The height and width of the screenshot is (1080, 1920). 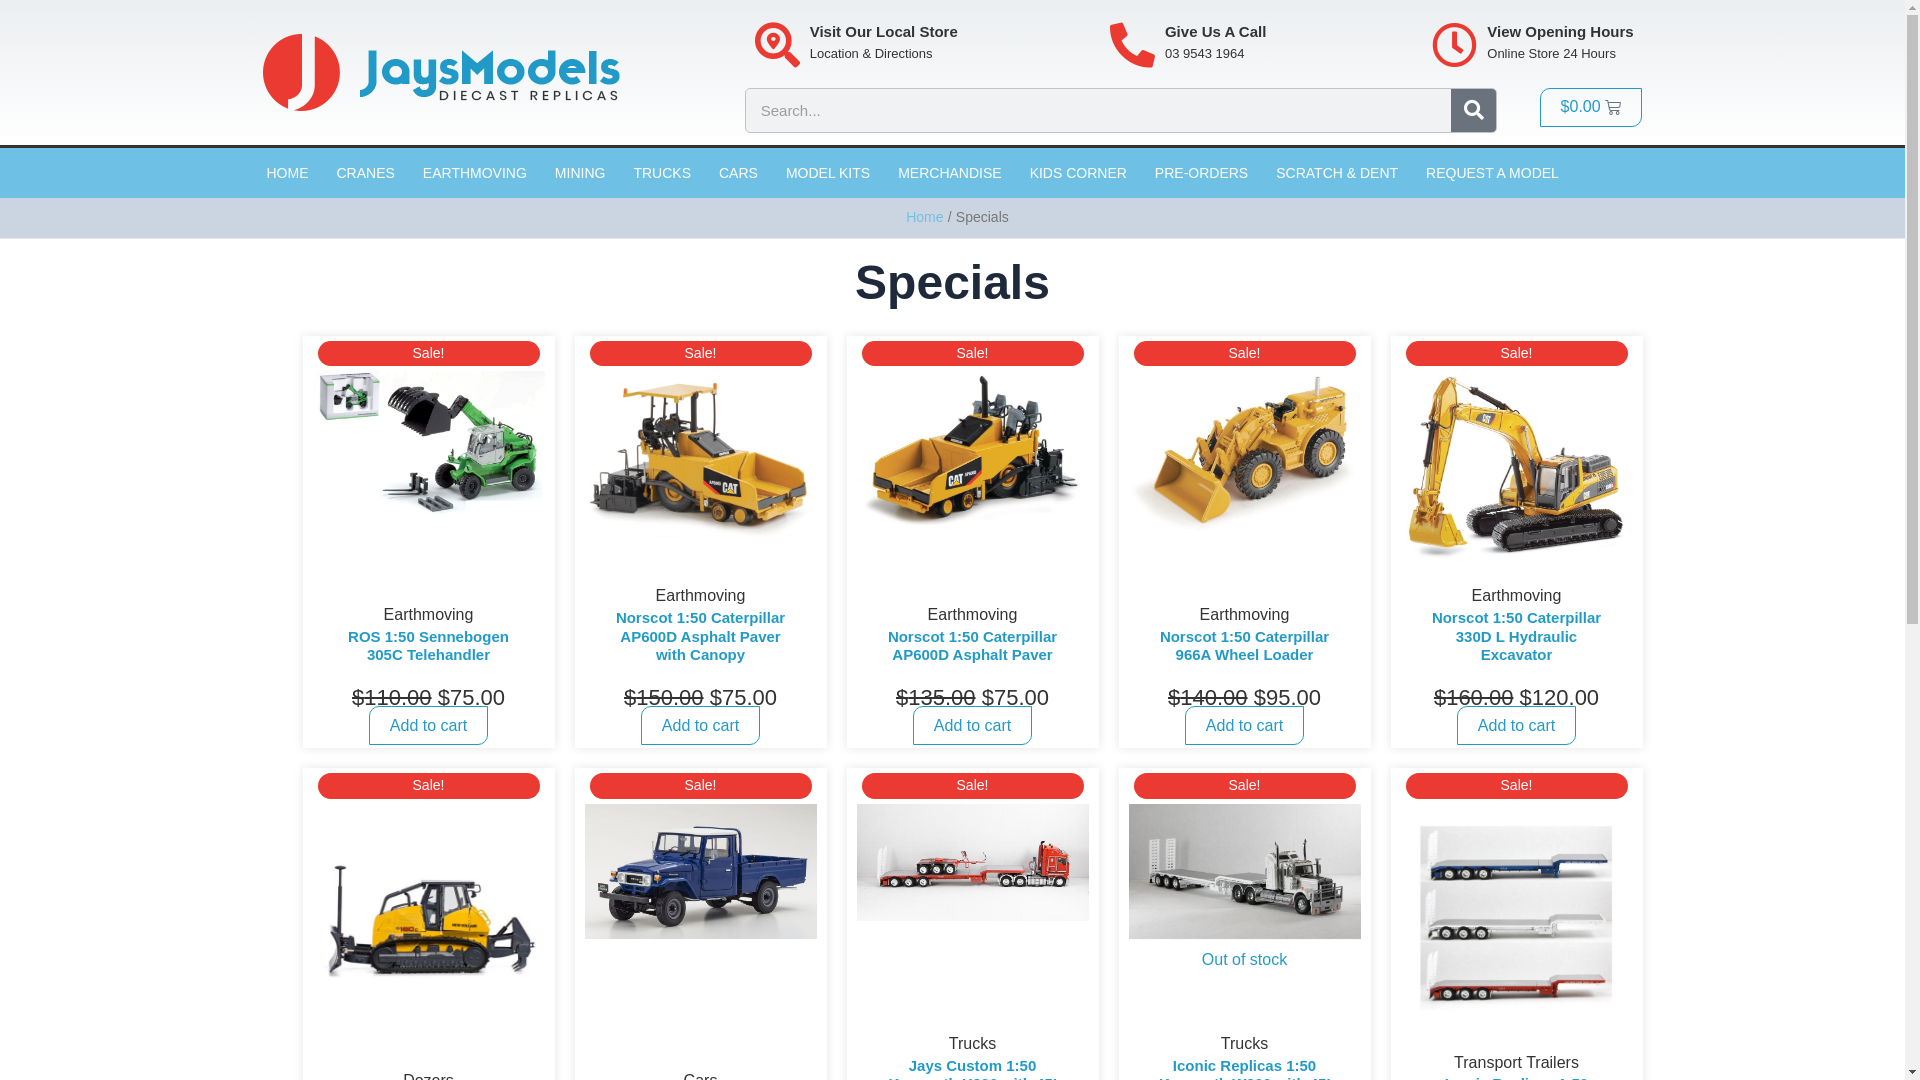 I want to click on Norscot 1:50 Caterpillar AP600D Asphalt Paver with Canopy, so click(x=701, y=670).